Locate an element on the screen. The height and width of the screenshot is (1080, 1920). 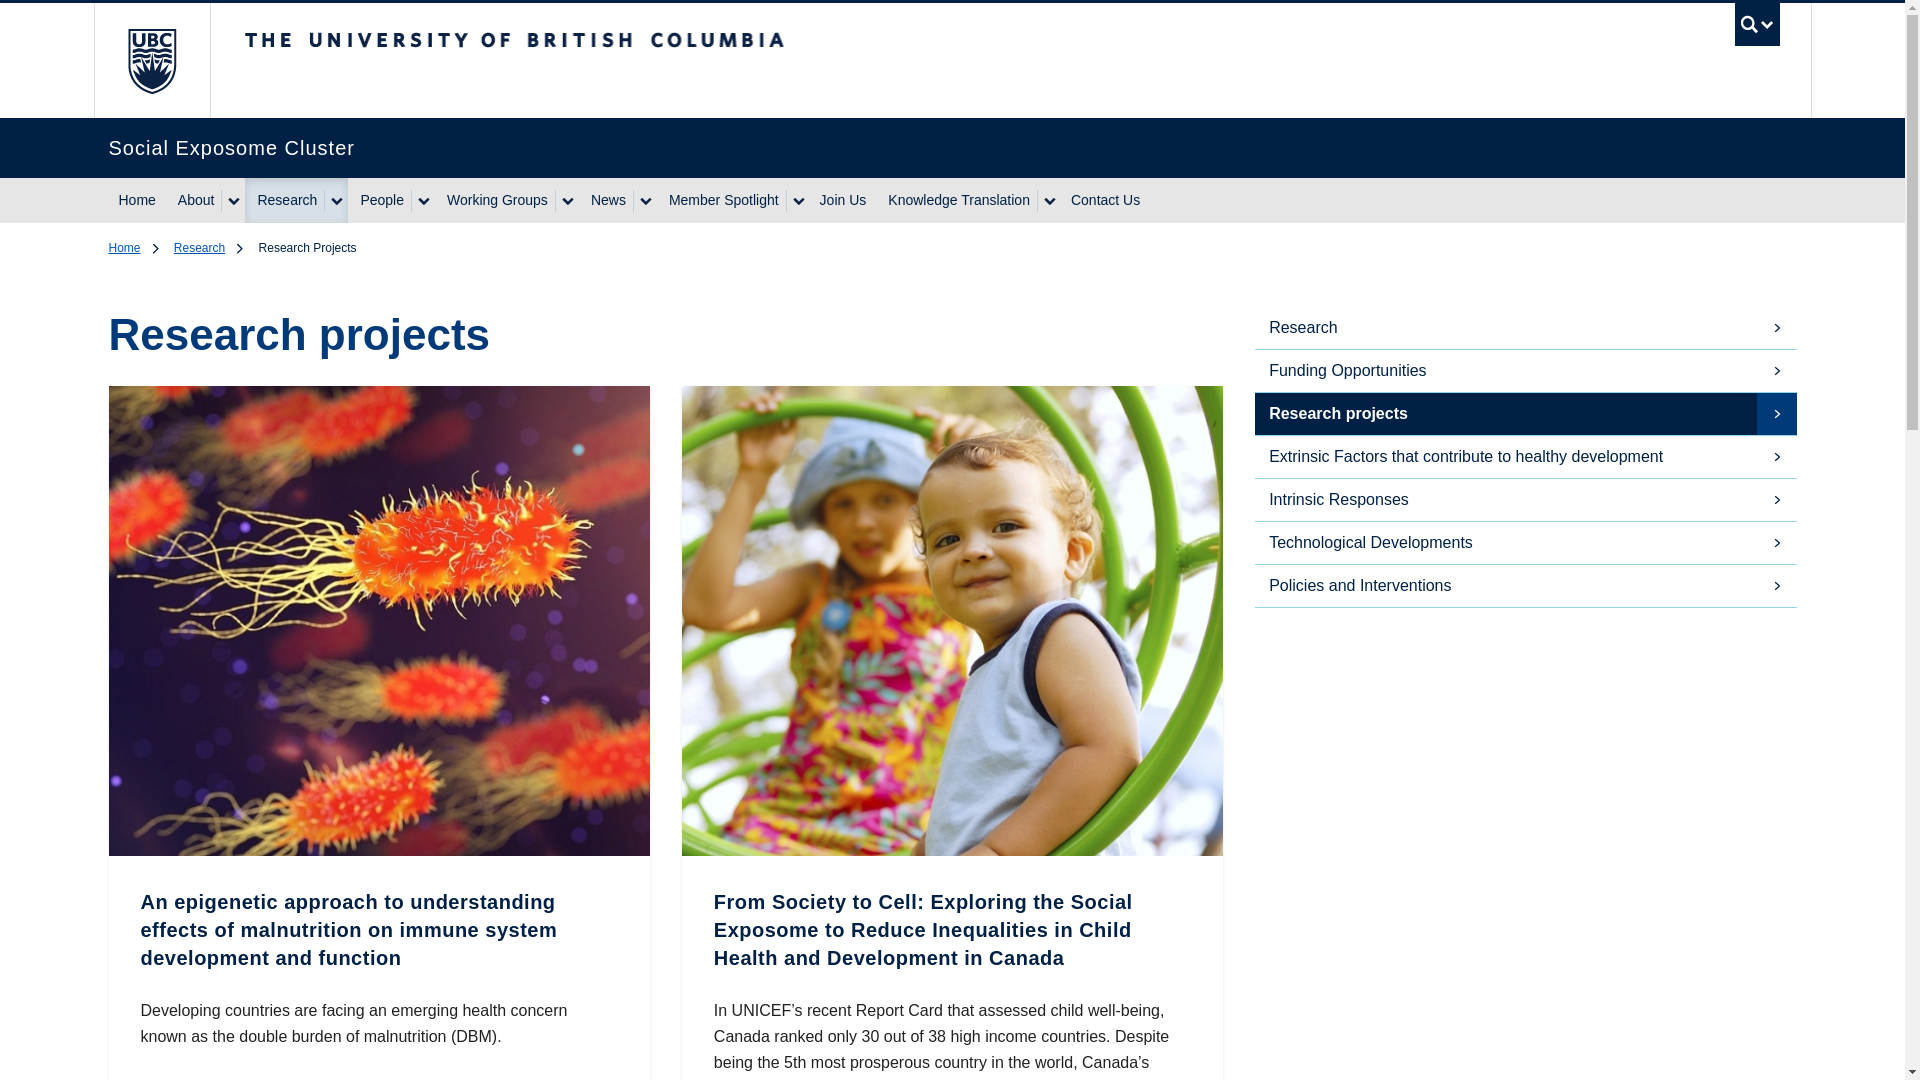
Home is located at coordinates (136, 200).